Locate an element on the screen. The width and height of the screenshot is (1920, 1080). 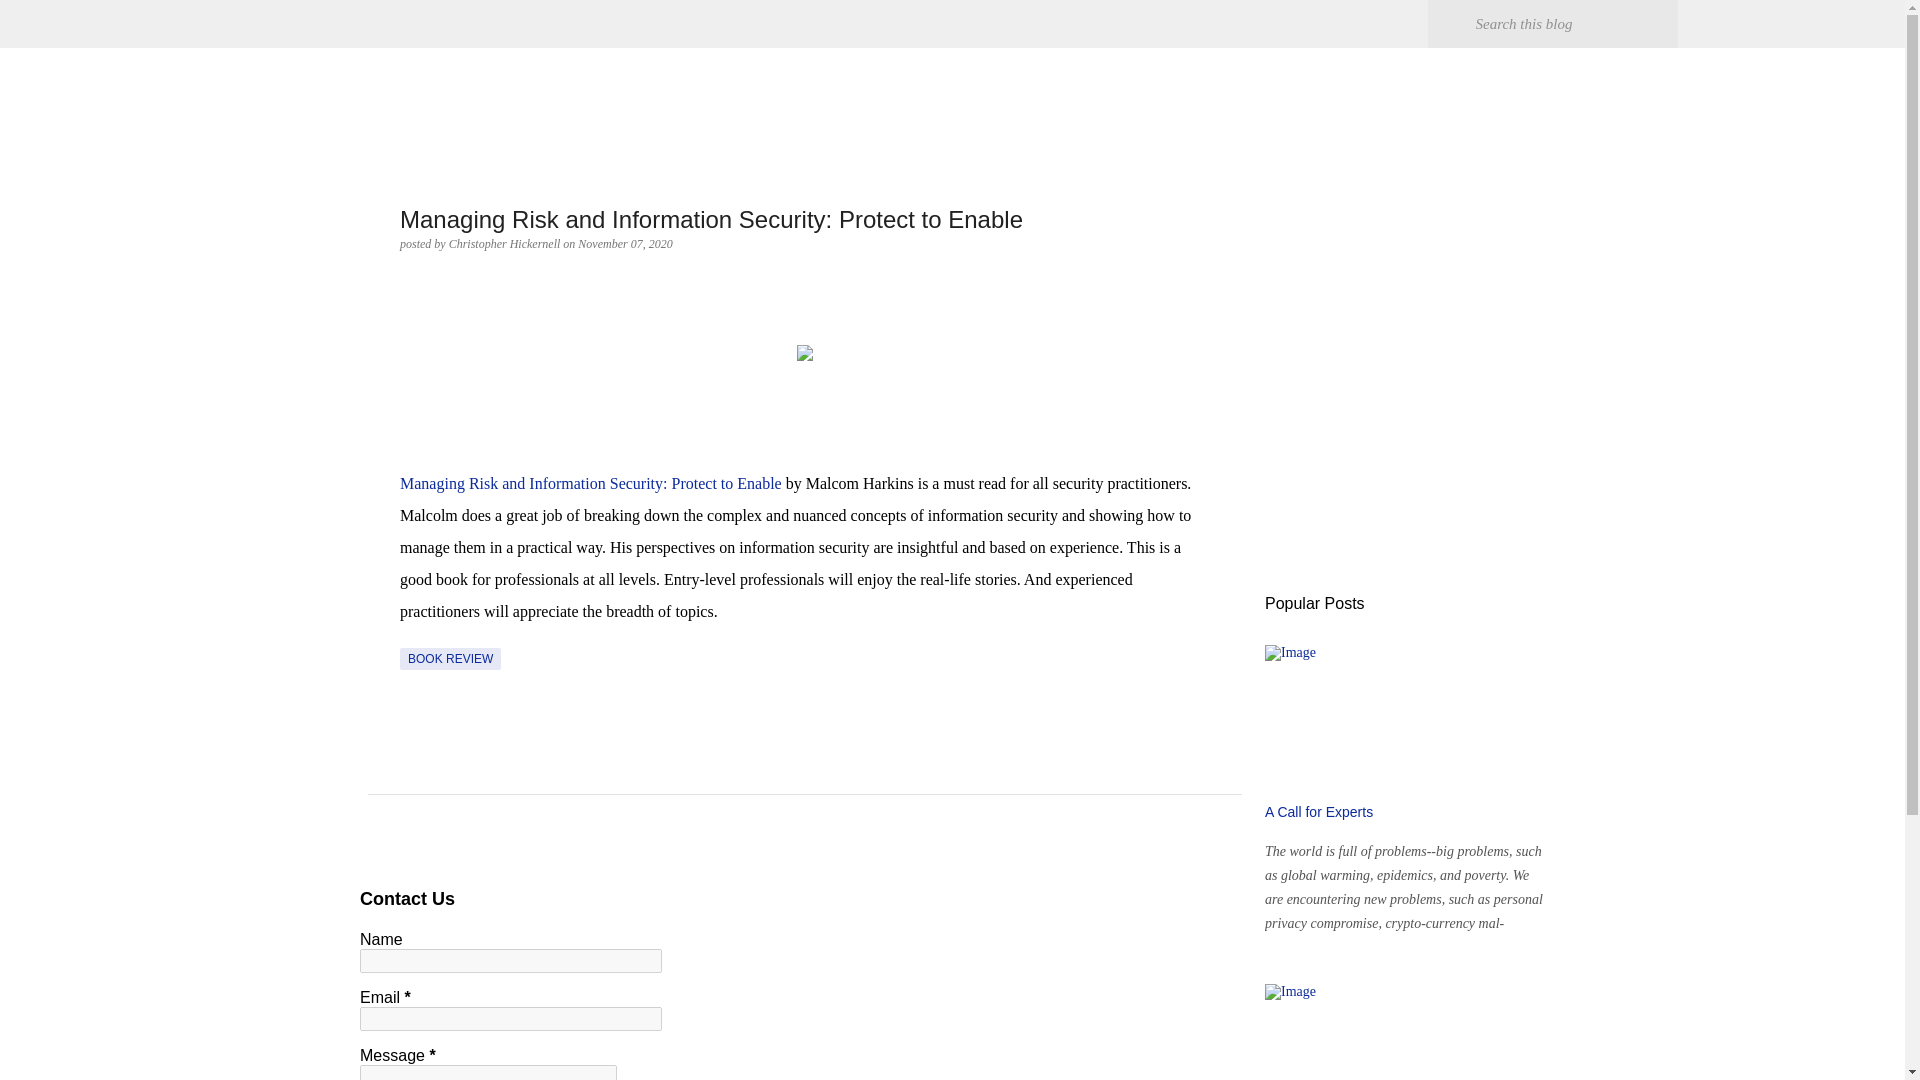
permanent link is located at coordinates (624, 243).